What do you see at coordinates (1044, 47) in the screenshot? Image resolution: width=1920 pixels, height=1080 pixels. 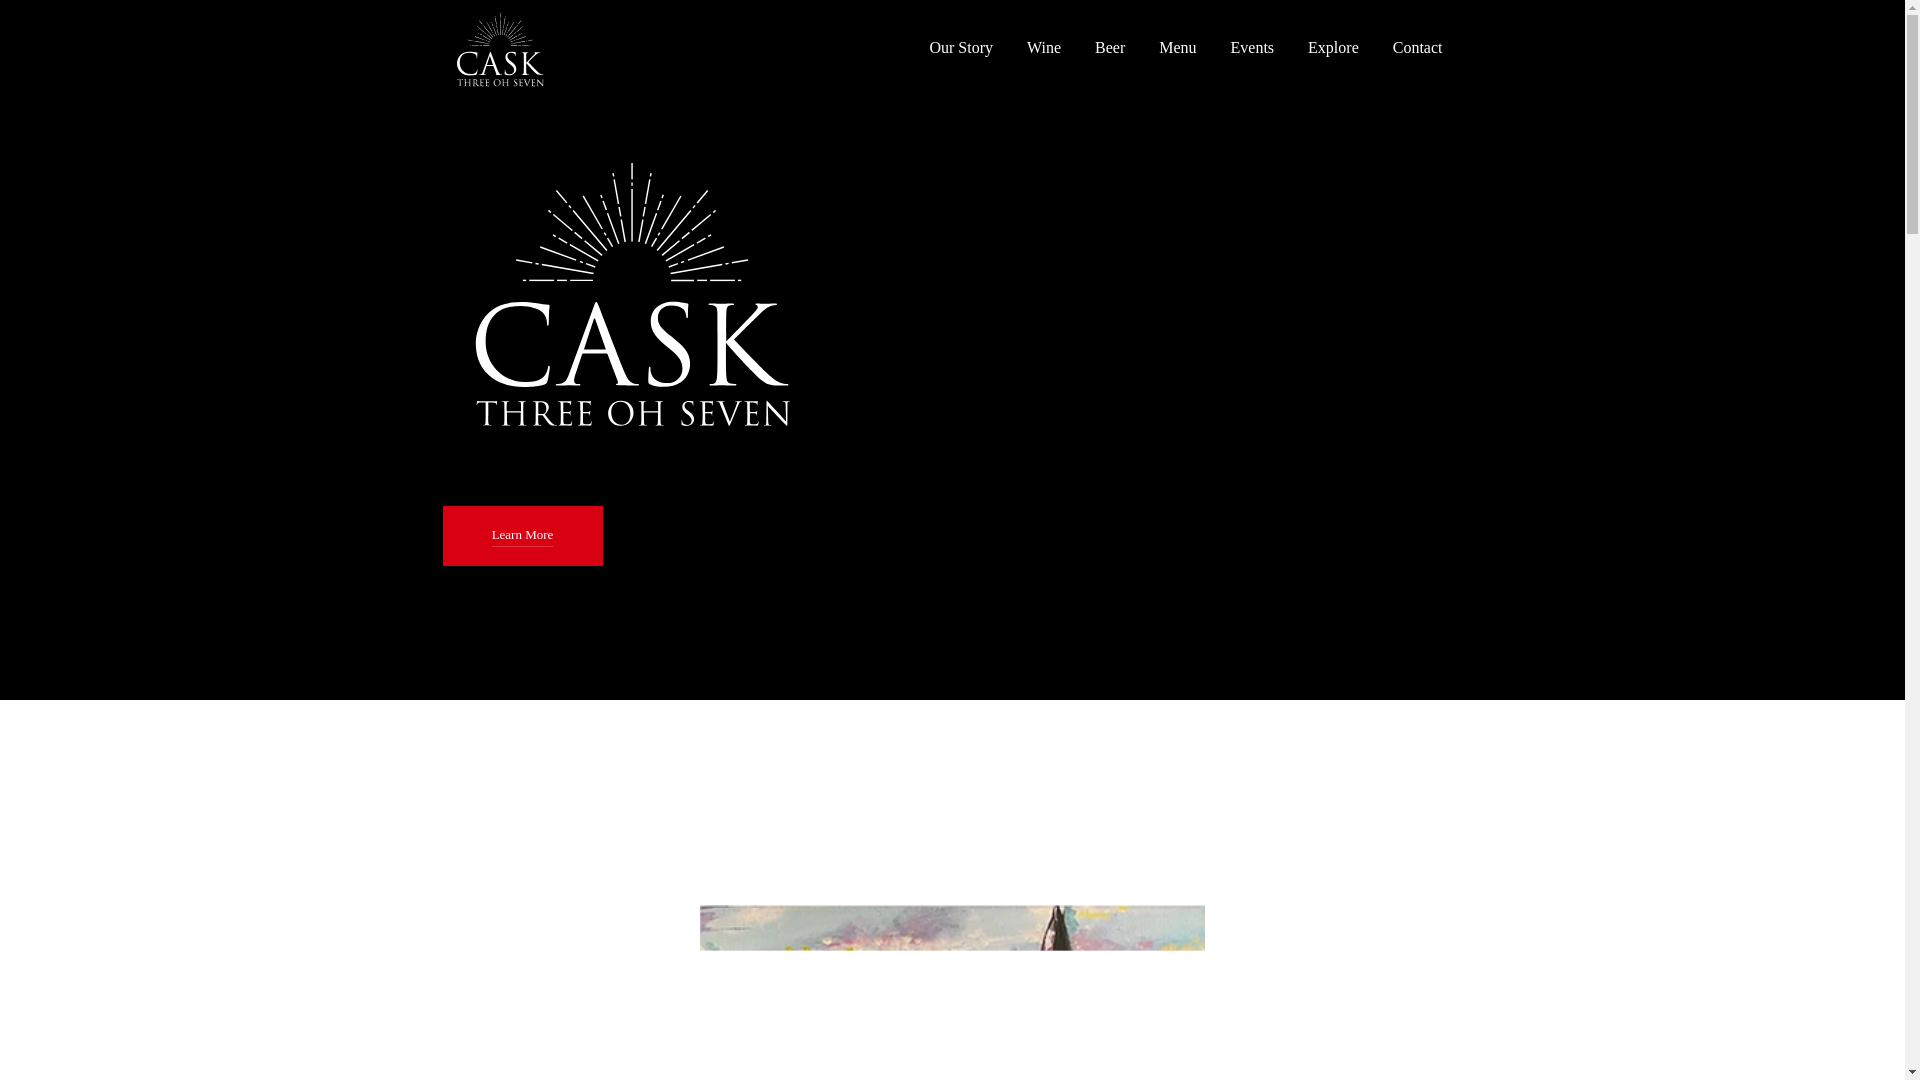 I see `Wine` at bounding box center [1044, 47].